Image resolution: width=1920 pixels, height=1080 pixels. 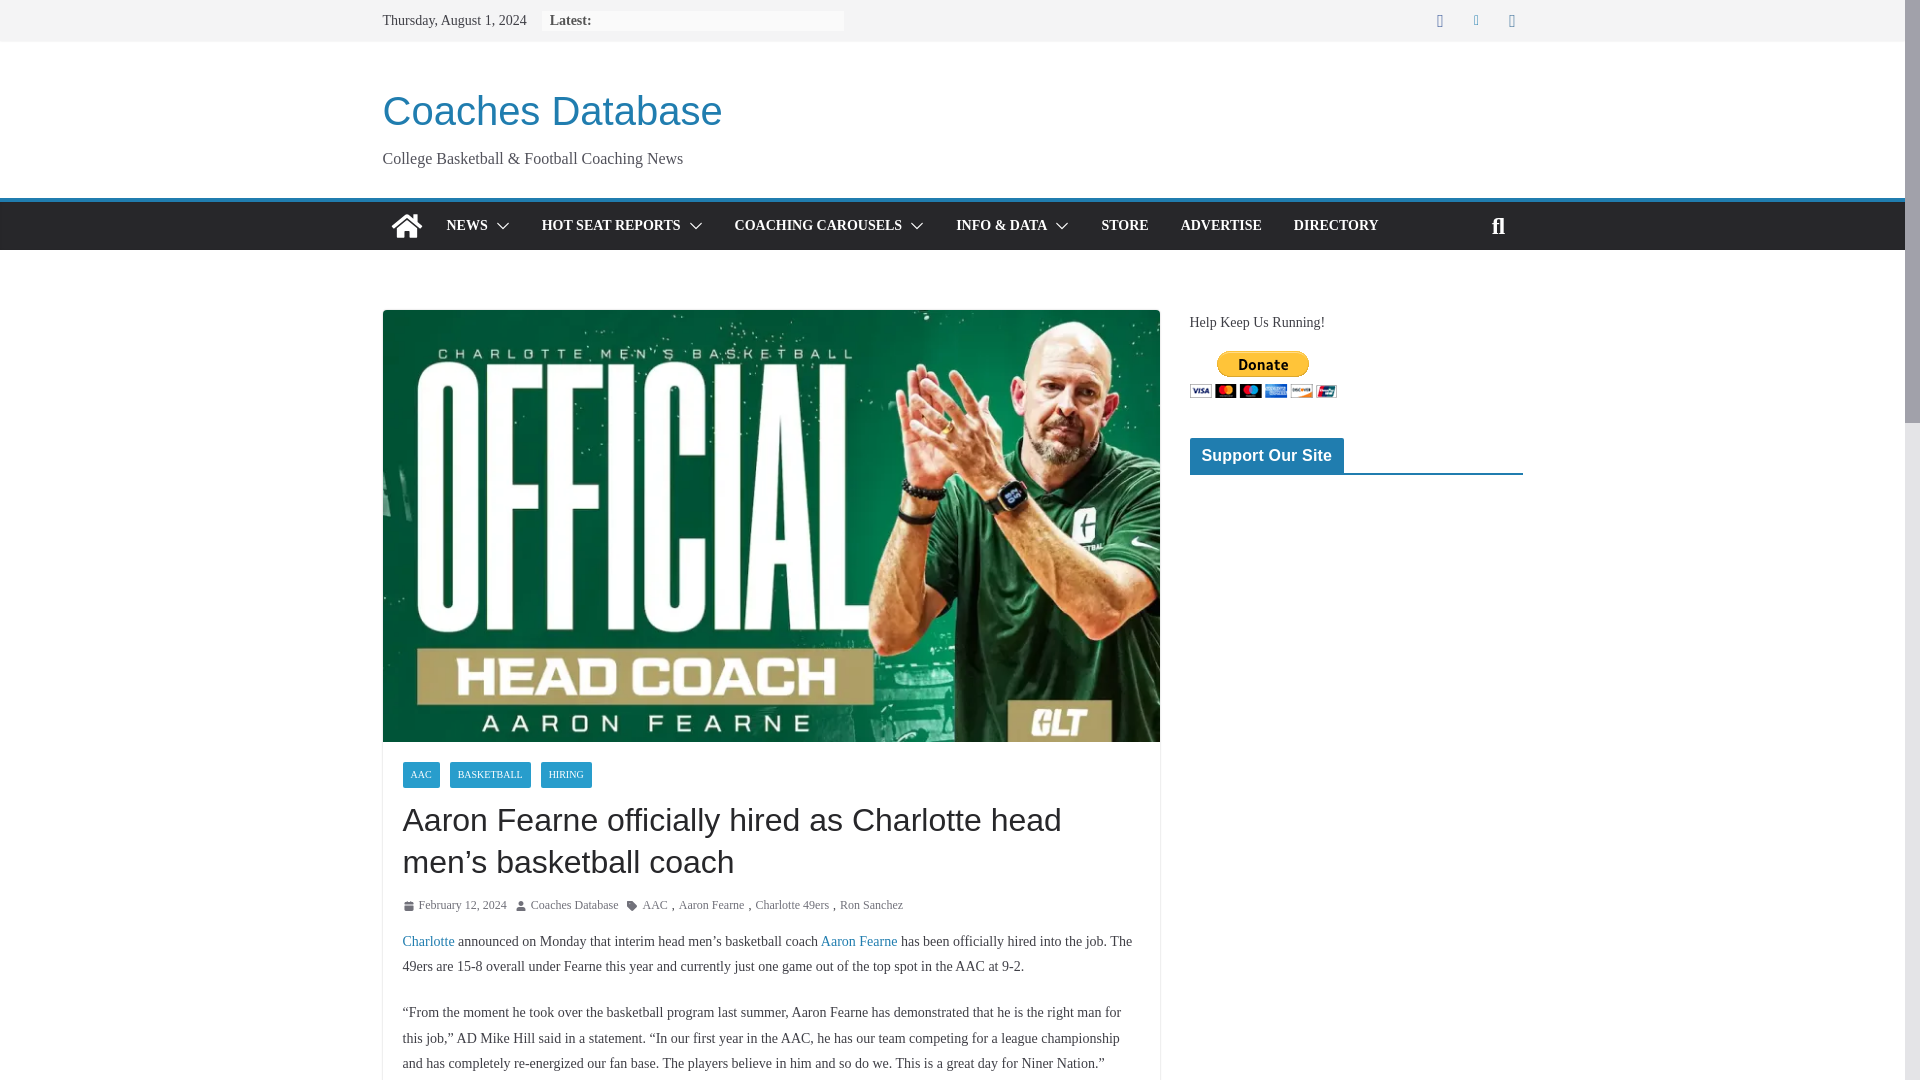 What do you see at coordinates (818, 225) in the screenshot?
I see `COACHING CAROUSELS` at bounding box center [818, 225].